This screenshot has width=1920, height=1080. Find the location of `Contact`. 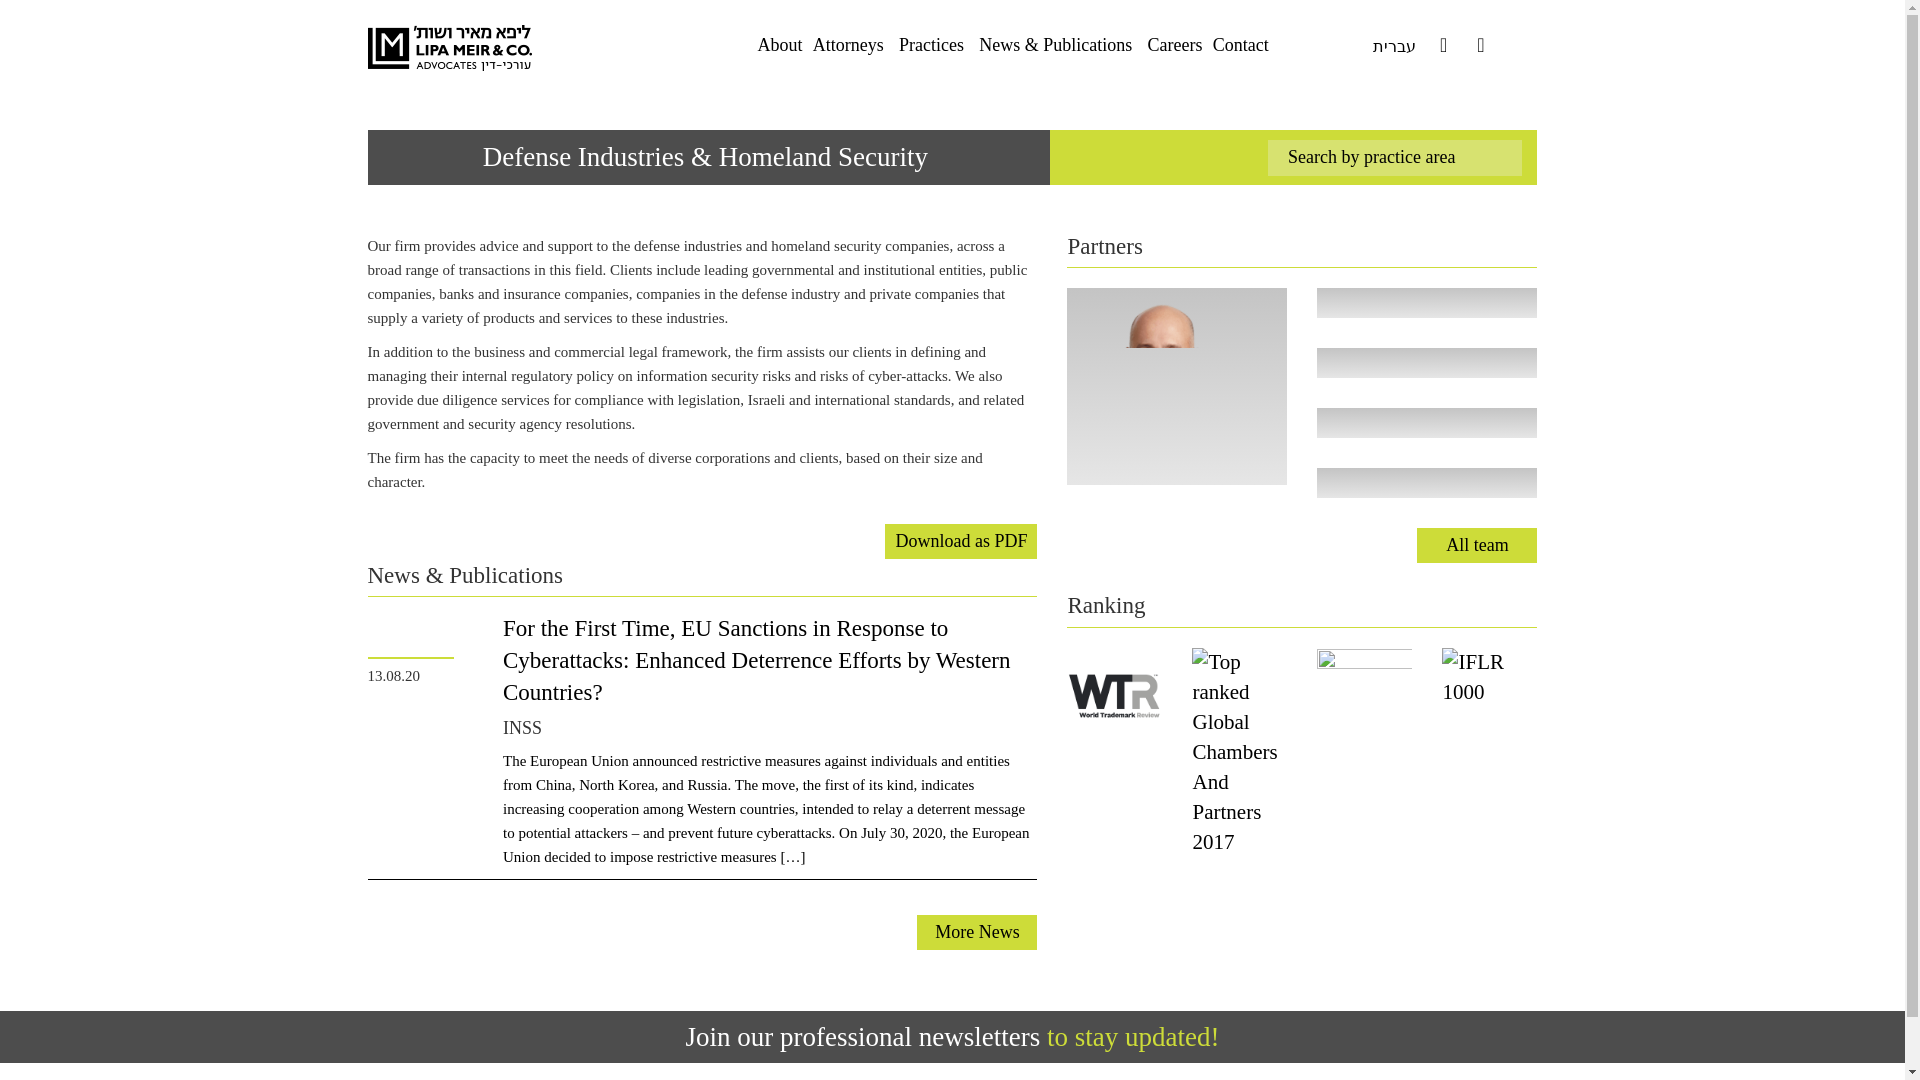

Contact is located at coordinates (1241, 44).